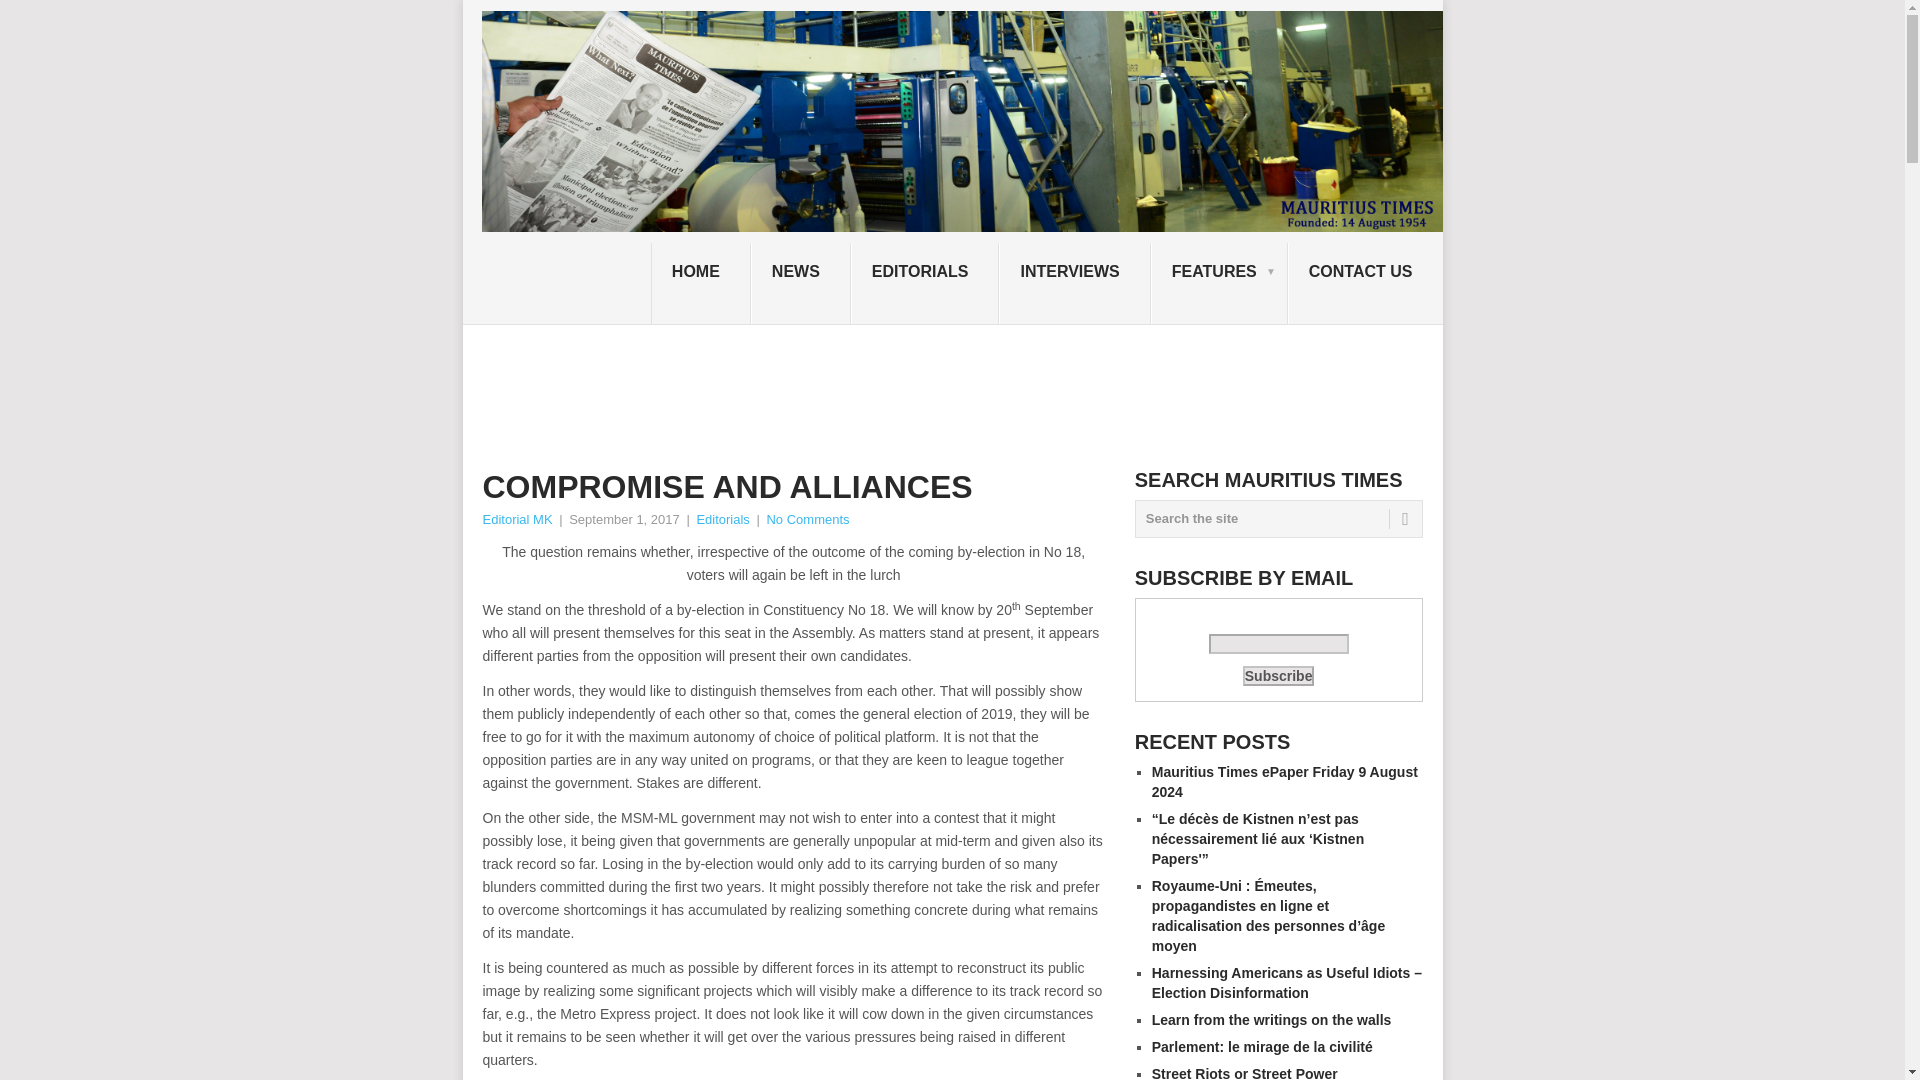  Describe the element at coordinates (1219, 284) in the screenshot. I see `FEATURES` at that location.